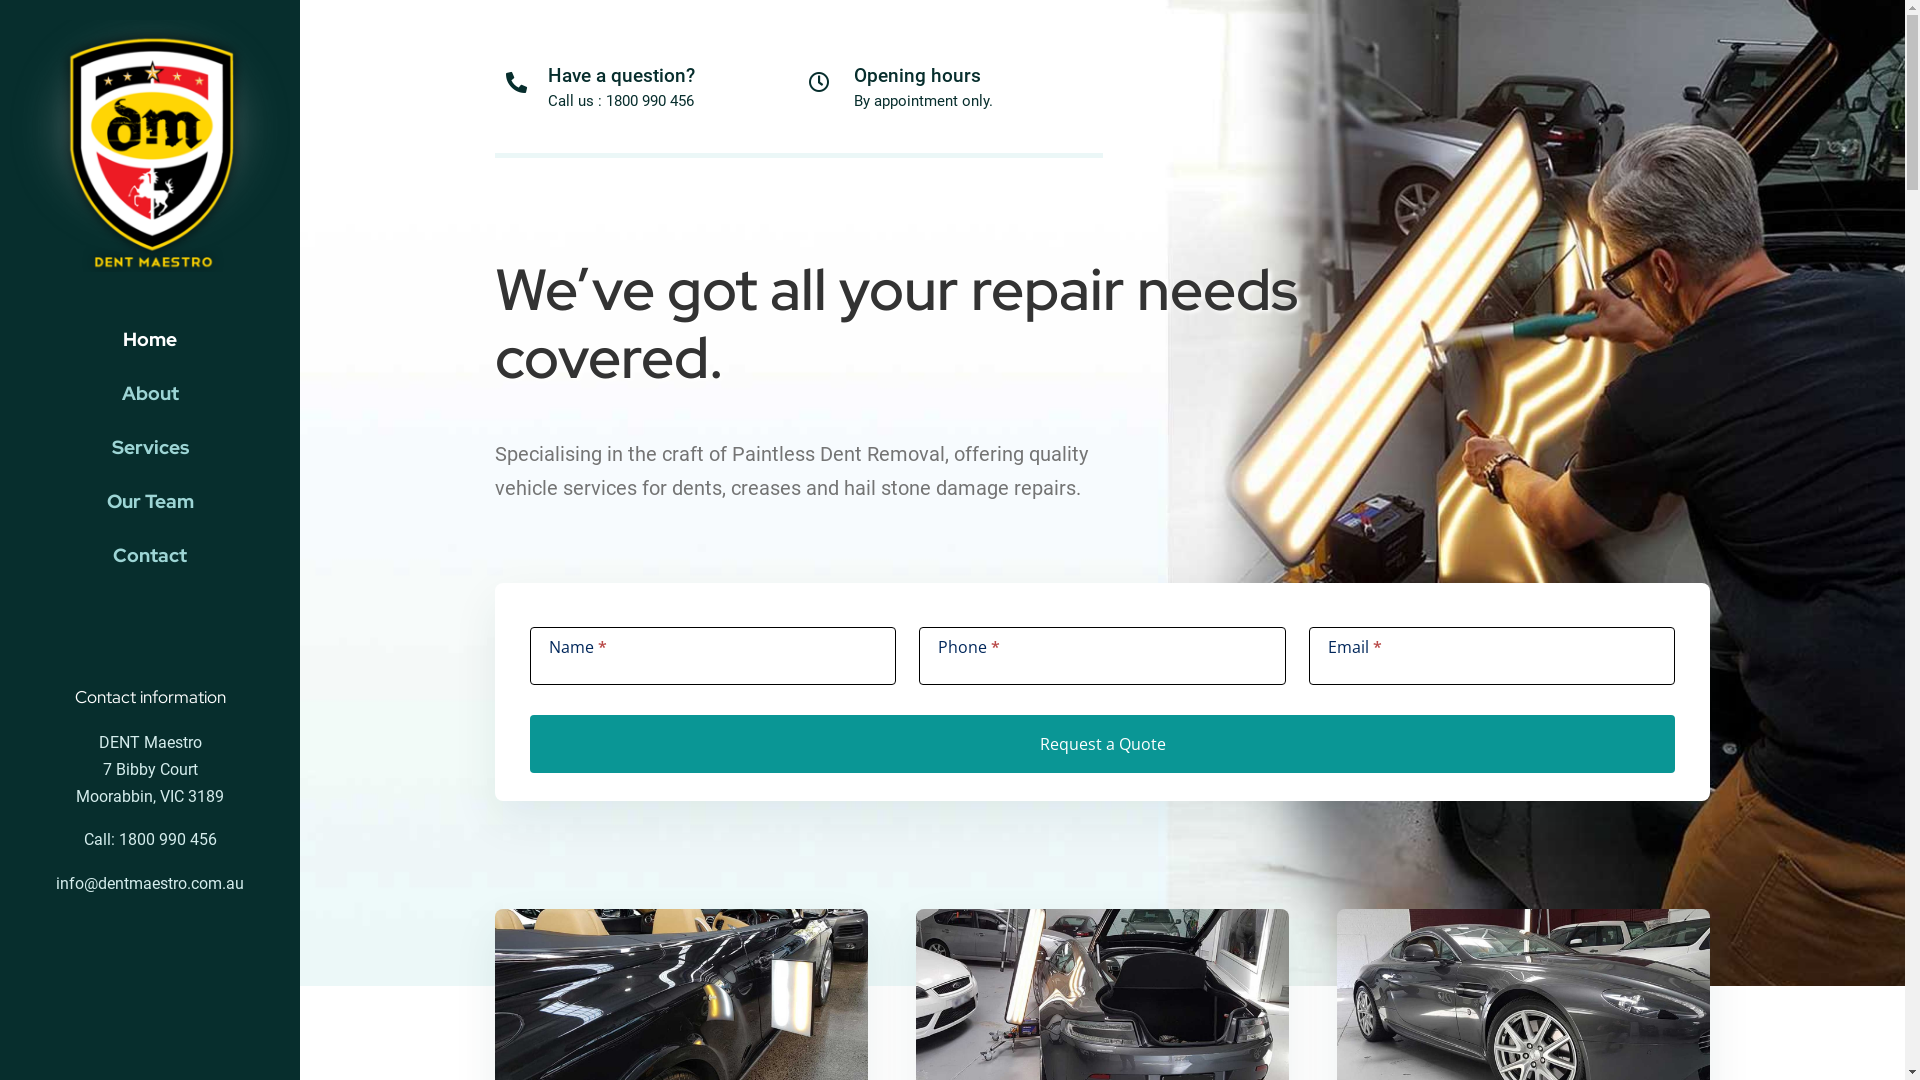 This screenshot has width=1920, height=1080. I want to click on Our Team, so click(150, 502).